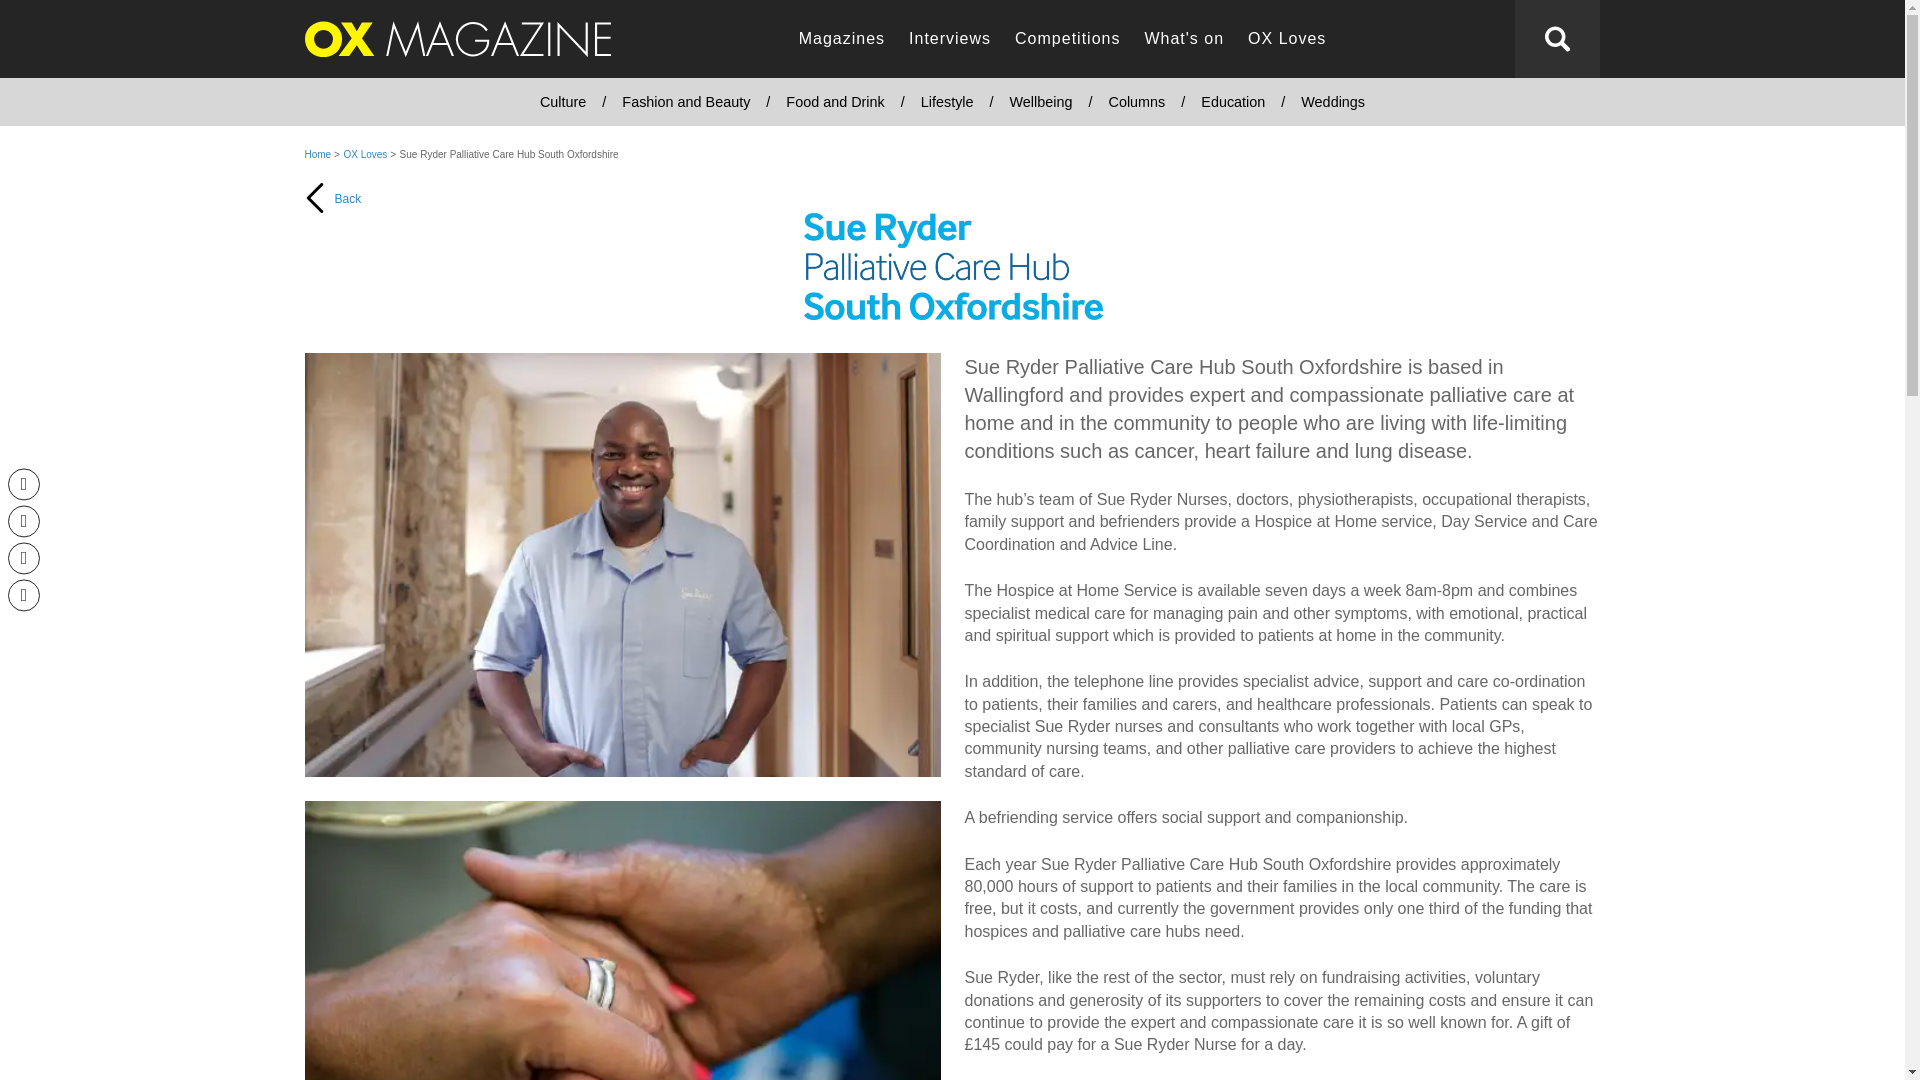 The width and height of the screenshot is (1920, 1080). Describe the element at coordinates (949, 39) in the screenshot. I see `Interviews` at that location.